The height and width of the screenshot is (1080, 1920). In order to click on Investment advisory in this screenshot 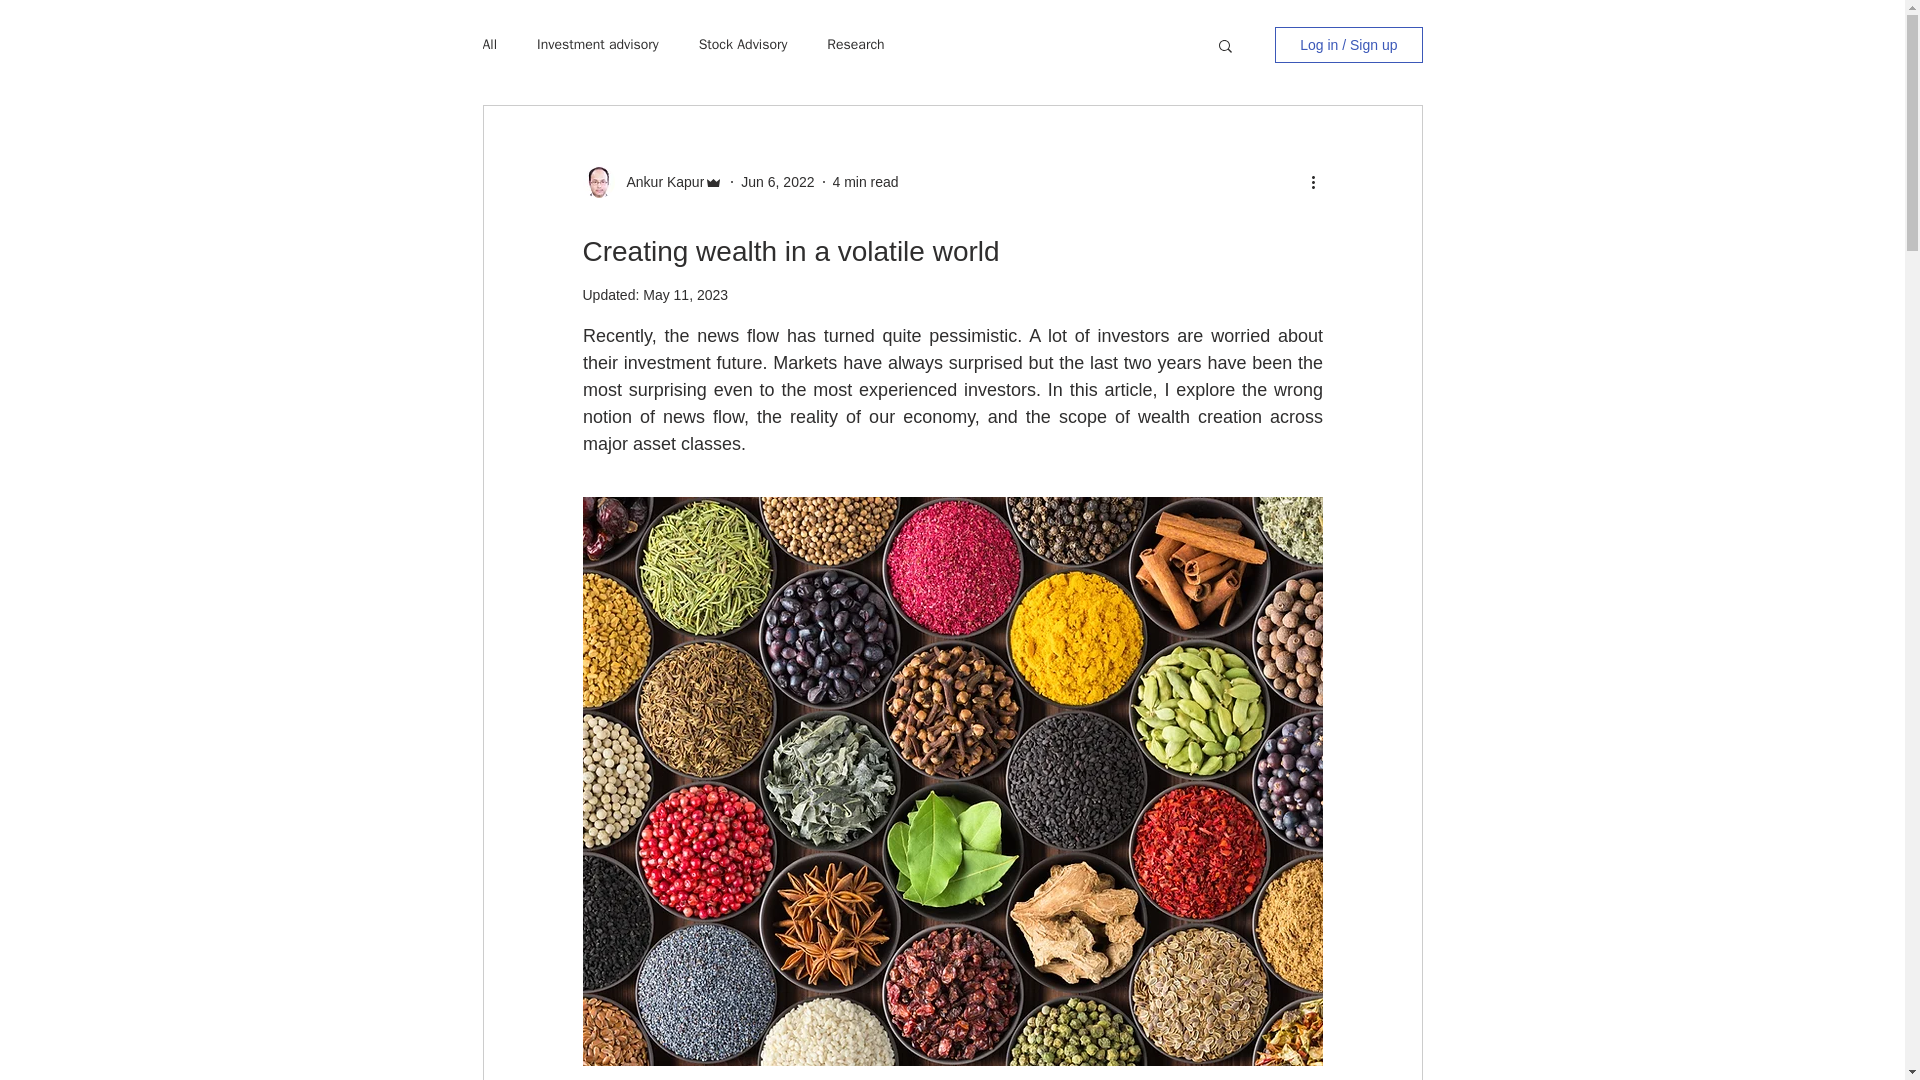, I will do `click(598, 44)`.